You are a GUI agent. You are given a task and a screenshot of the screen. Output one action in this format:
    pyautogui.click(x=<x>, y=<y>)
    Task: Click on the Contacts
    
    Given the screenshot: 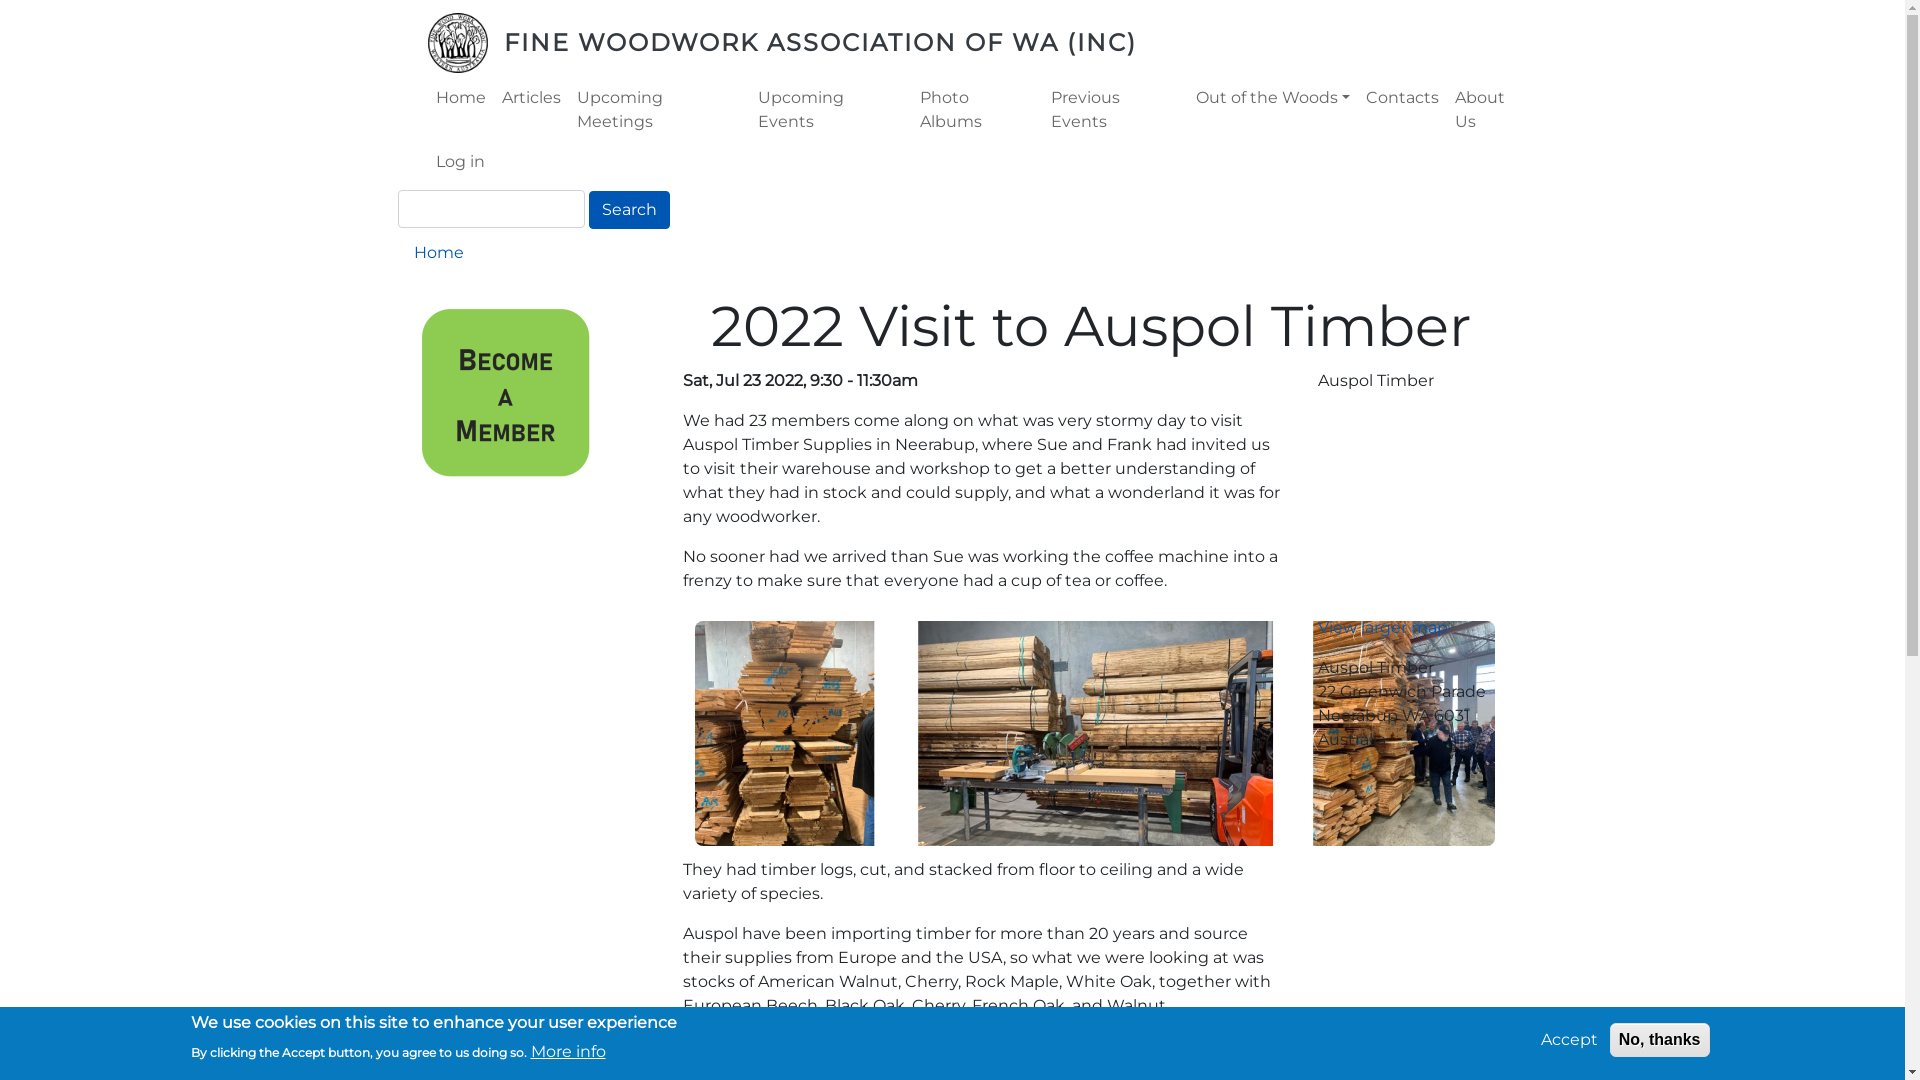 What is the action you would take?
    pyautogui.click(x=1402, y=98)
    